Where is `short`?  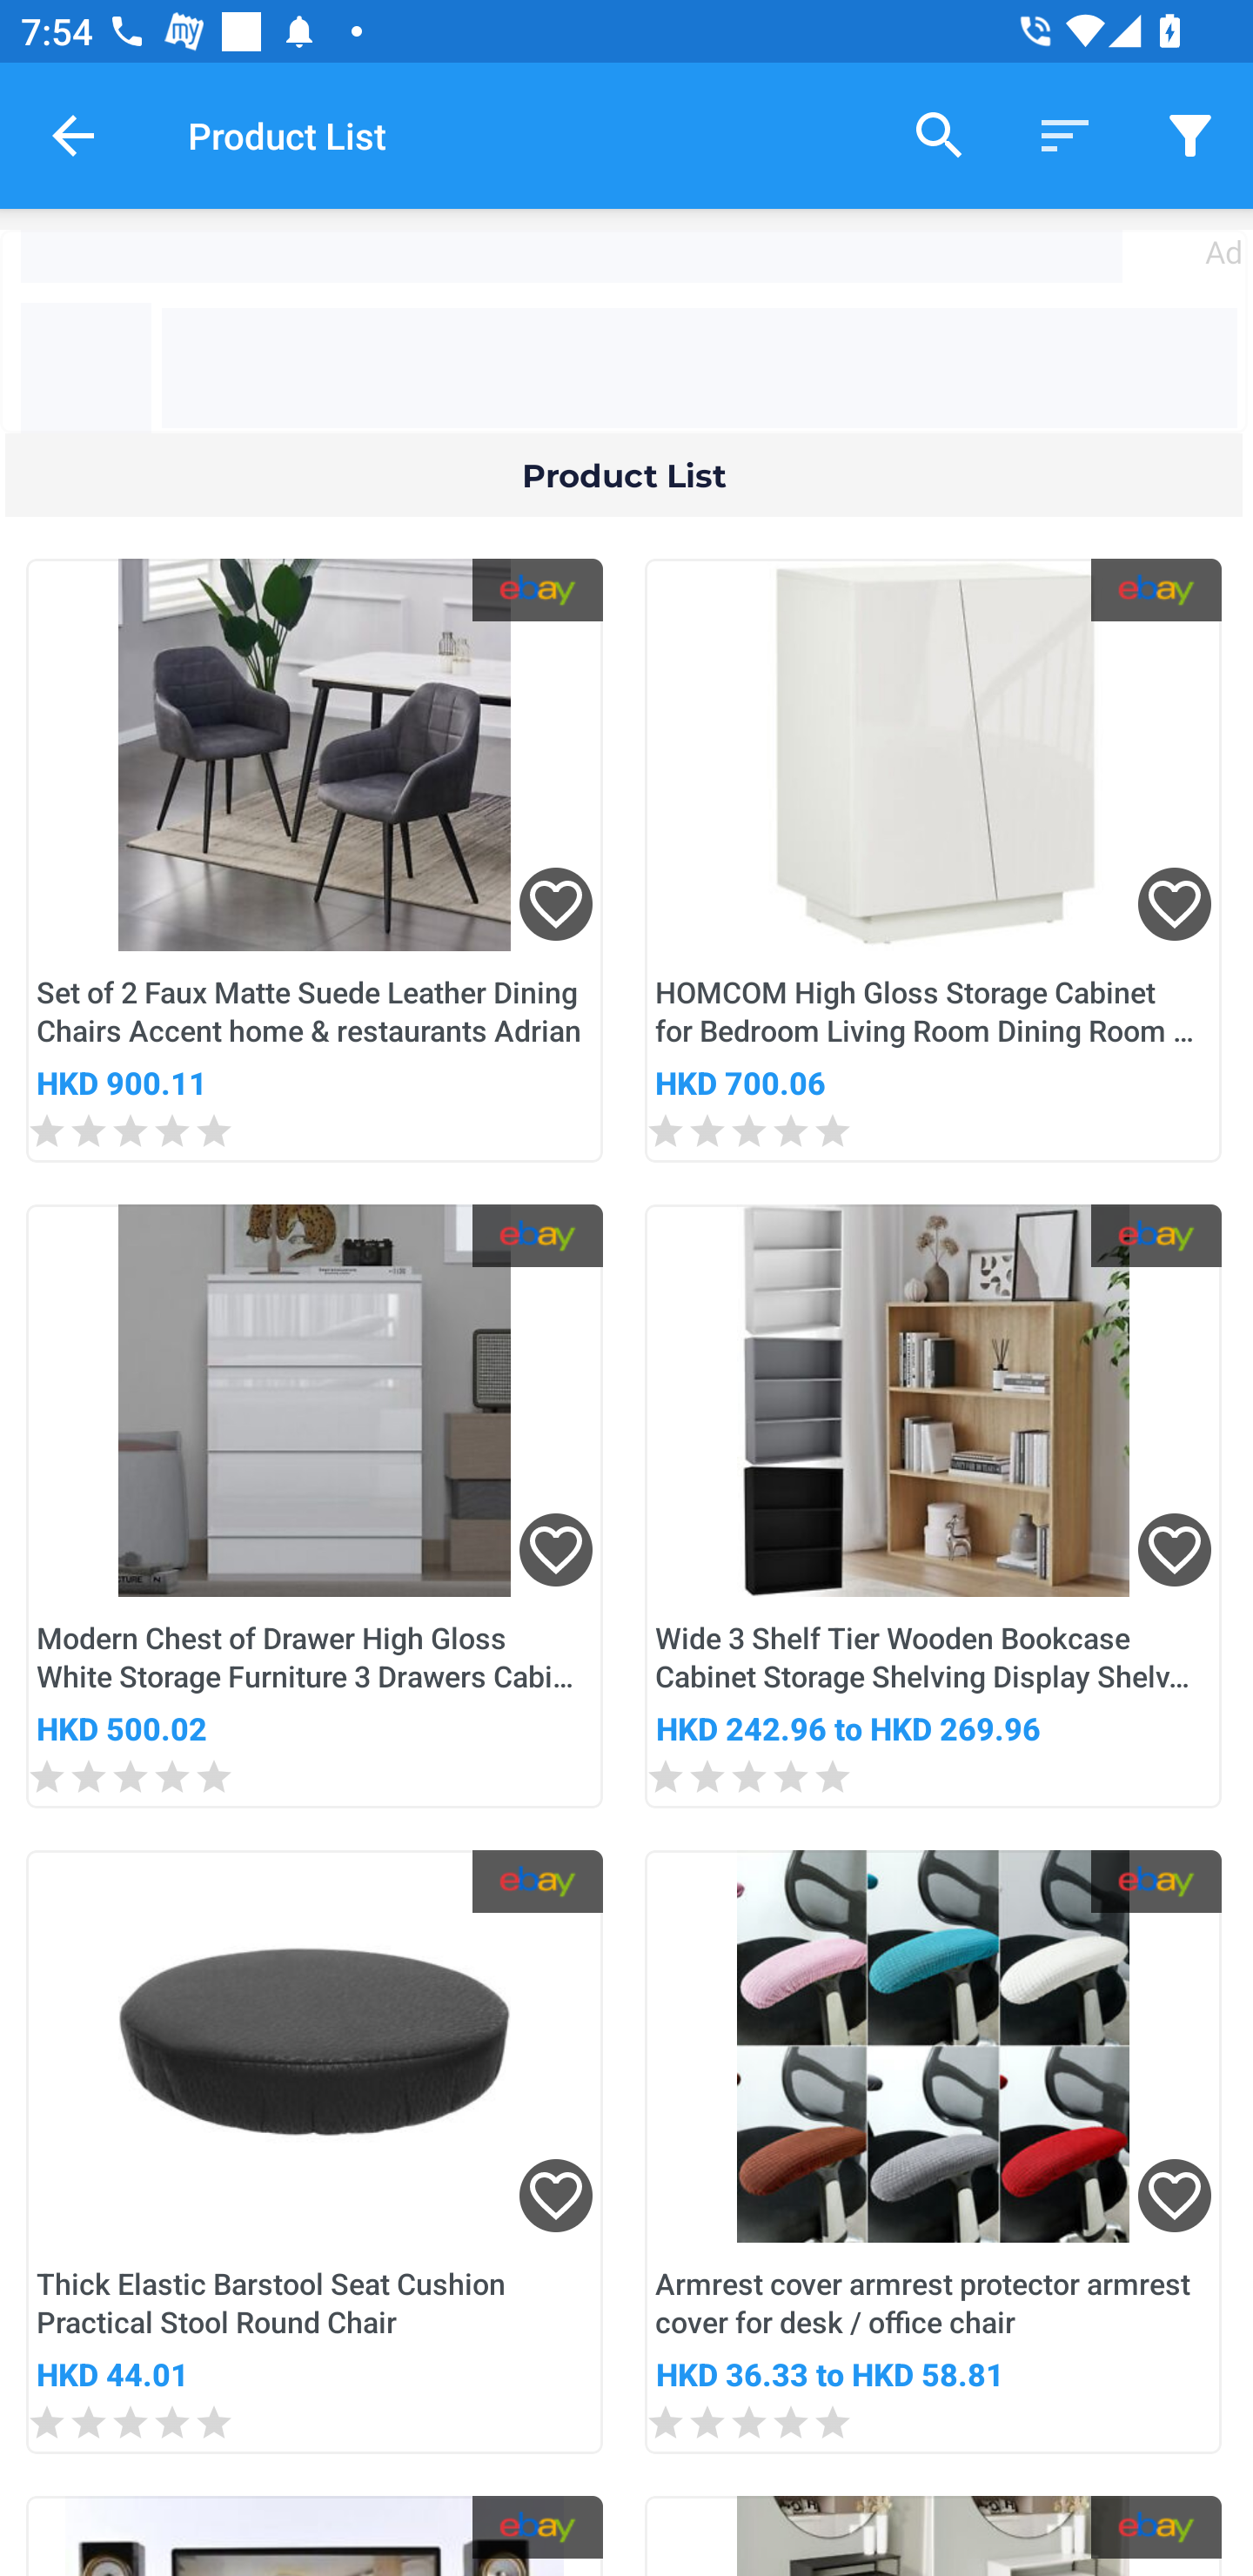
short is located at coordinates (1065, 134).